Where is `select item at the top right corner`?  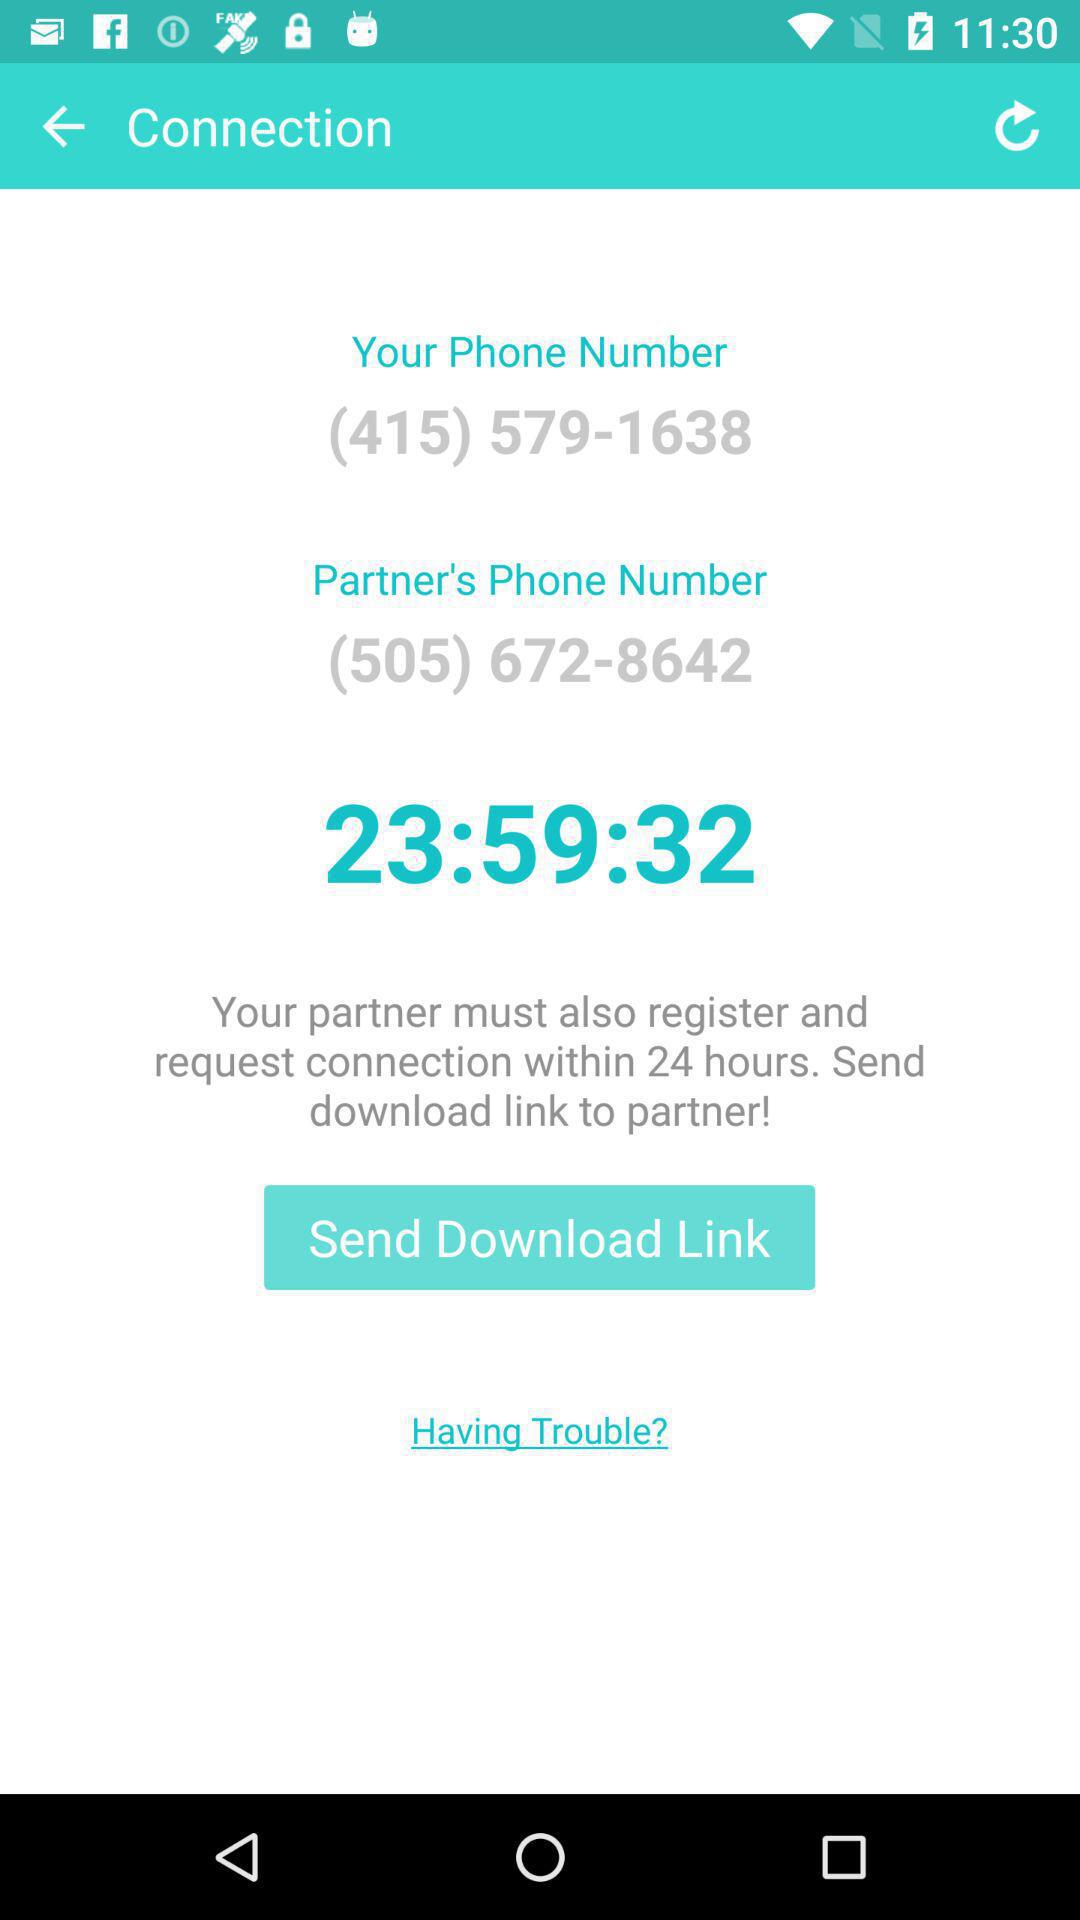 select item at the top right corner is located at coordinates (1016, 126).